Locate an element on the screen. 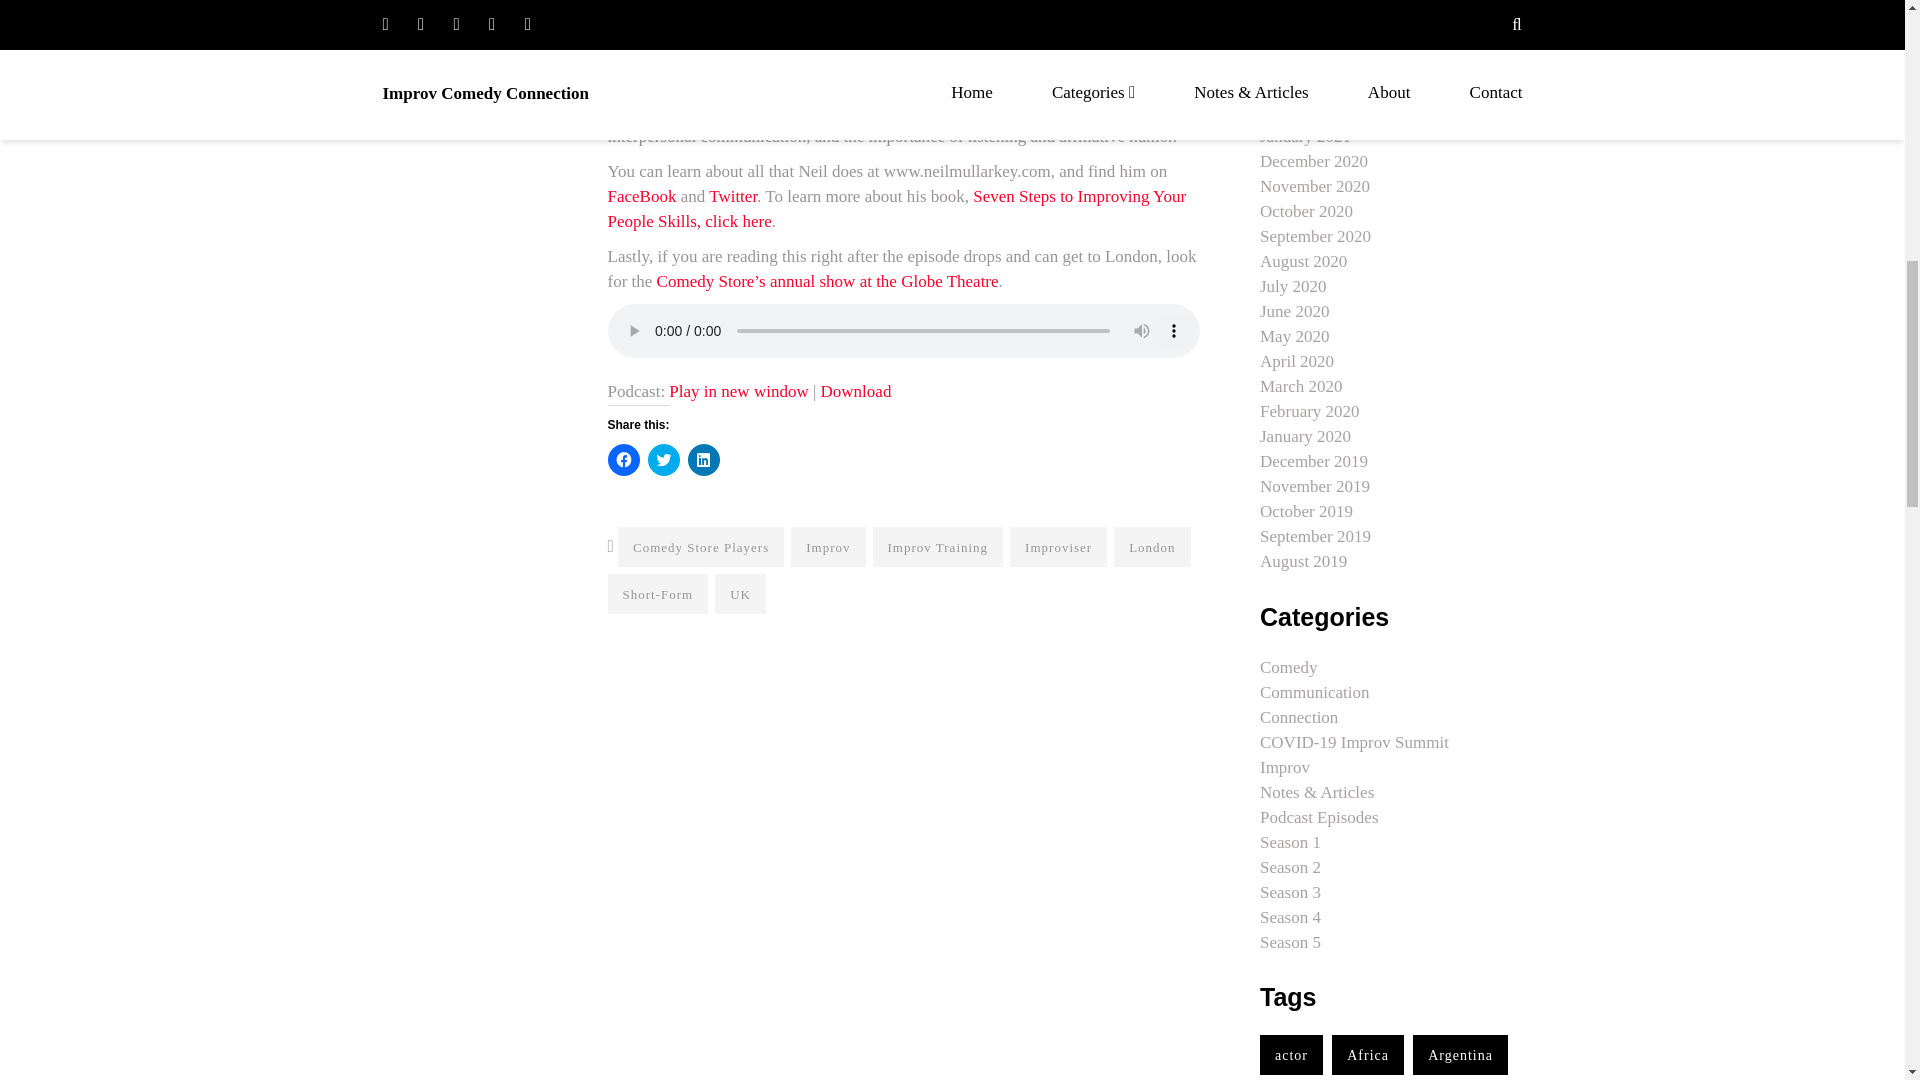 This screenshot has height=1080, width=1920. Improv Training is located at coordinates (938, 547).